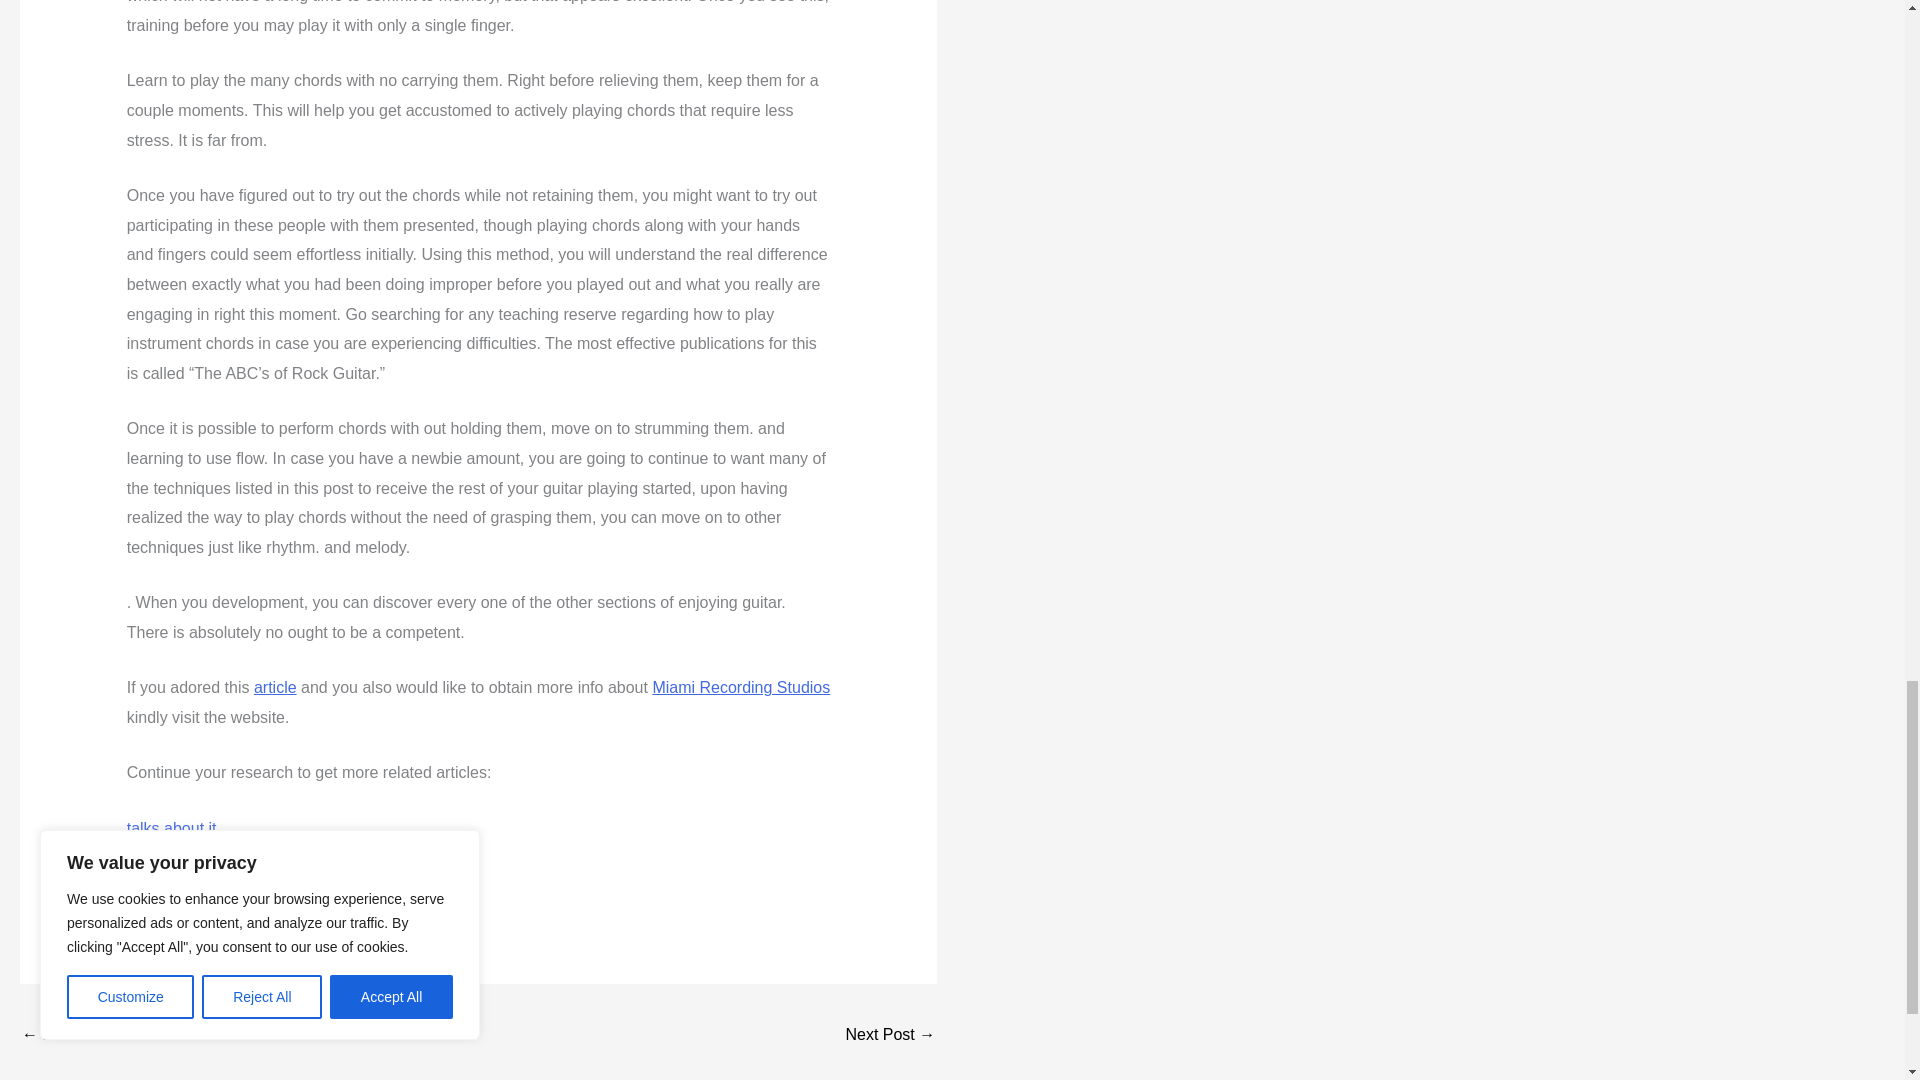 This screenshot has width=1920, height=1080. I want to click on Cleaning STRATEGIES FOR Oily Hair, so click(890, 1036).